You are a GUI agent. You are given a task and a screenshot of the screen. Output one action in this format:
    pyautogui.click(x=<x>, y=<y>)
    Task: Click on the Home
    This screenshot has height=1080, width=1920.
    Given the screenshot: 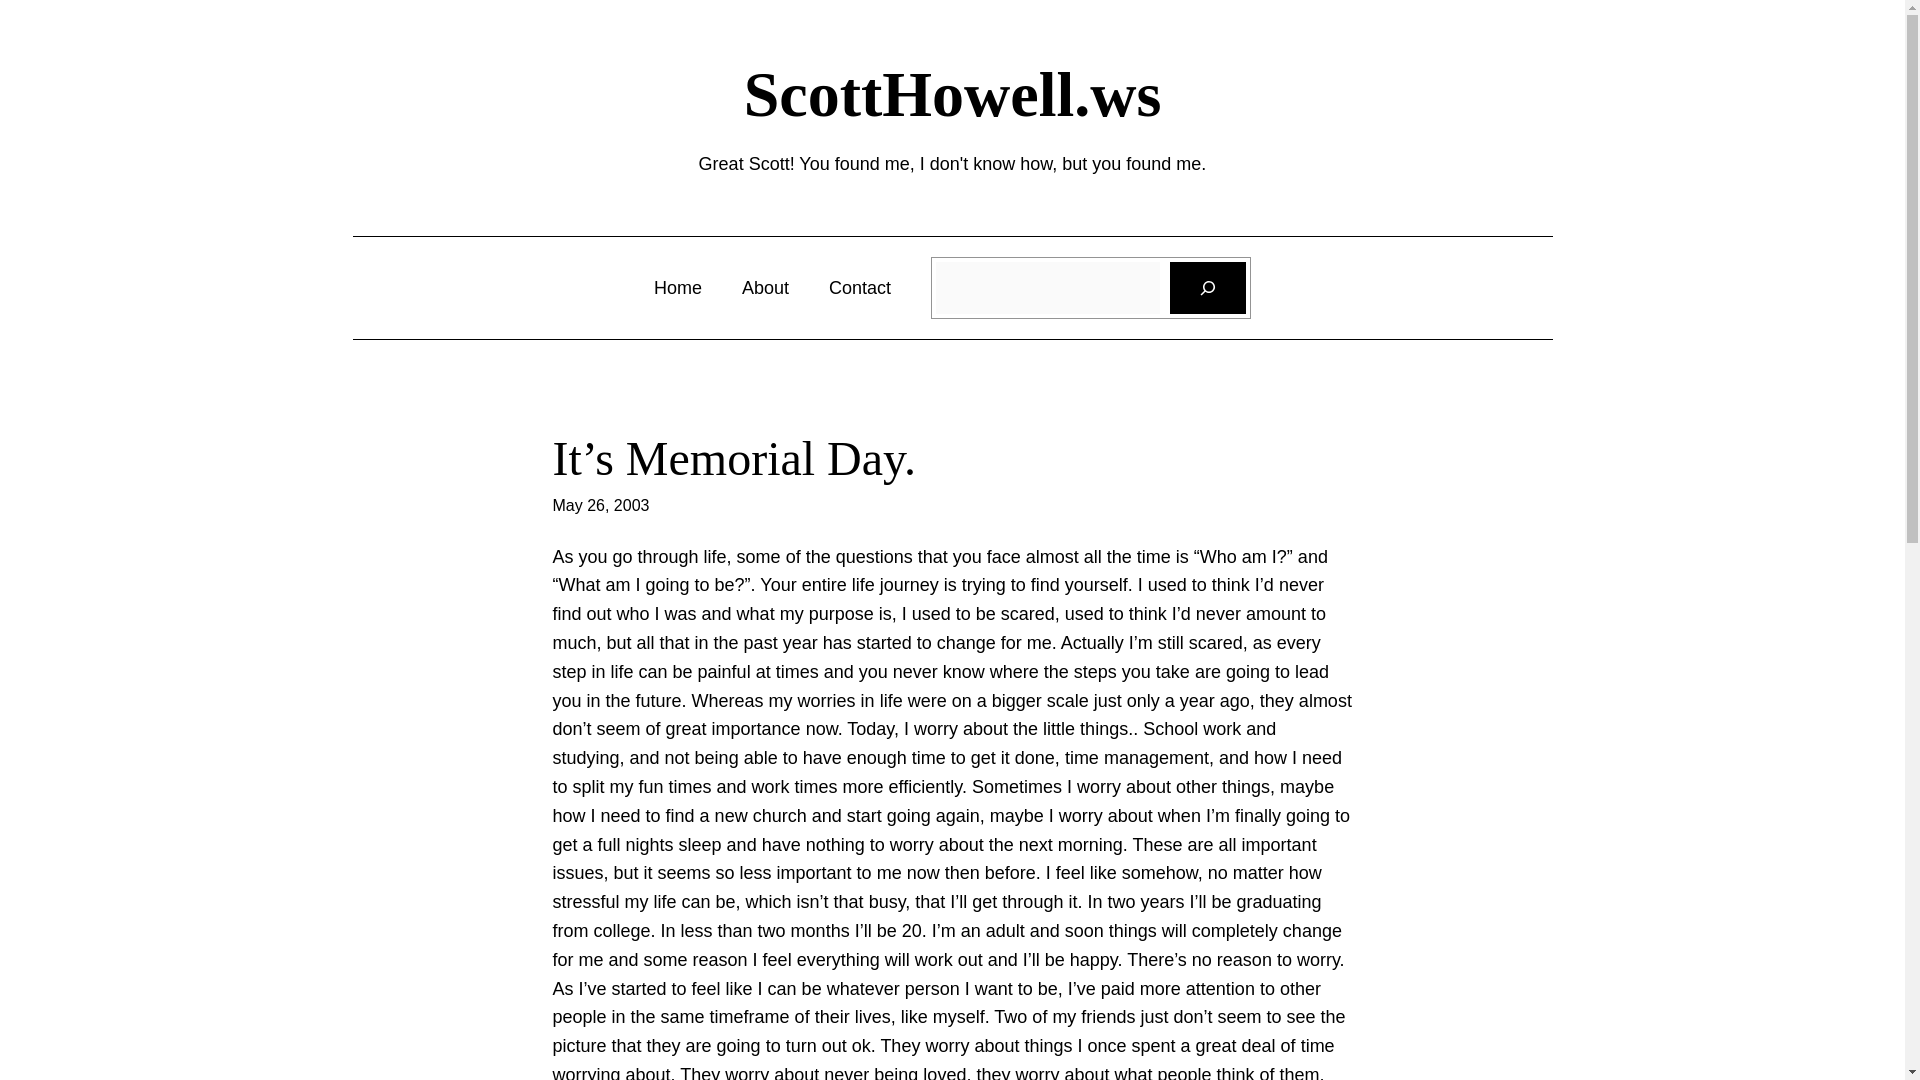 What is the action you would take?
    pyautogui.click(x=678, y=288)
    